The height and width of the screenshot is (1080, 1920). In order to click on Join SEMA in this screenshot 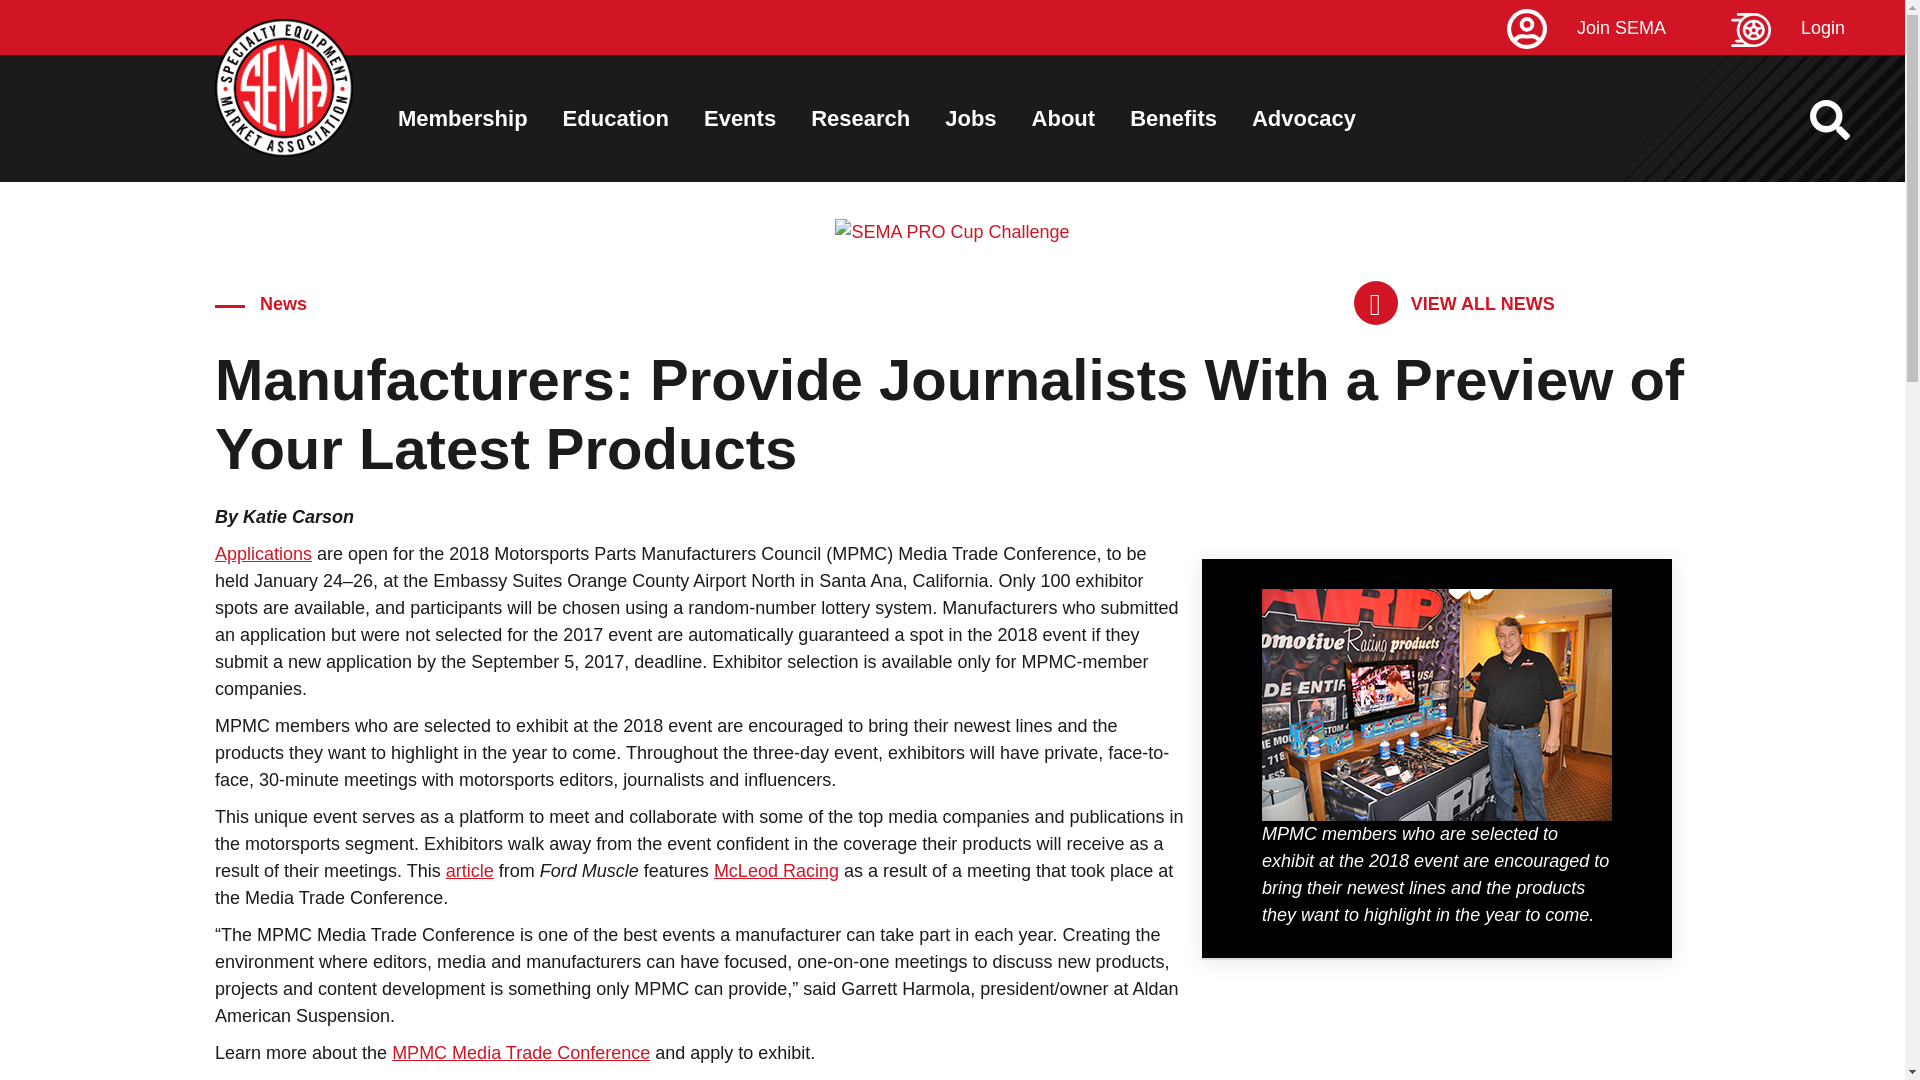, I will do `click(1616, 28)`.